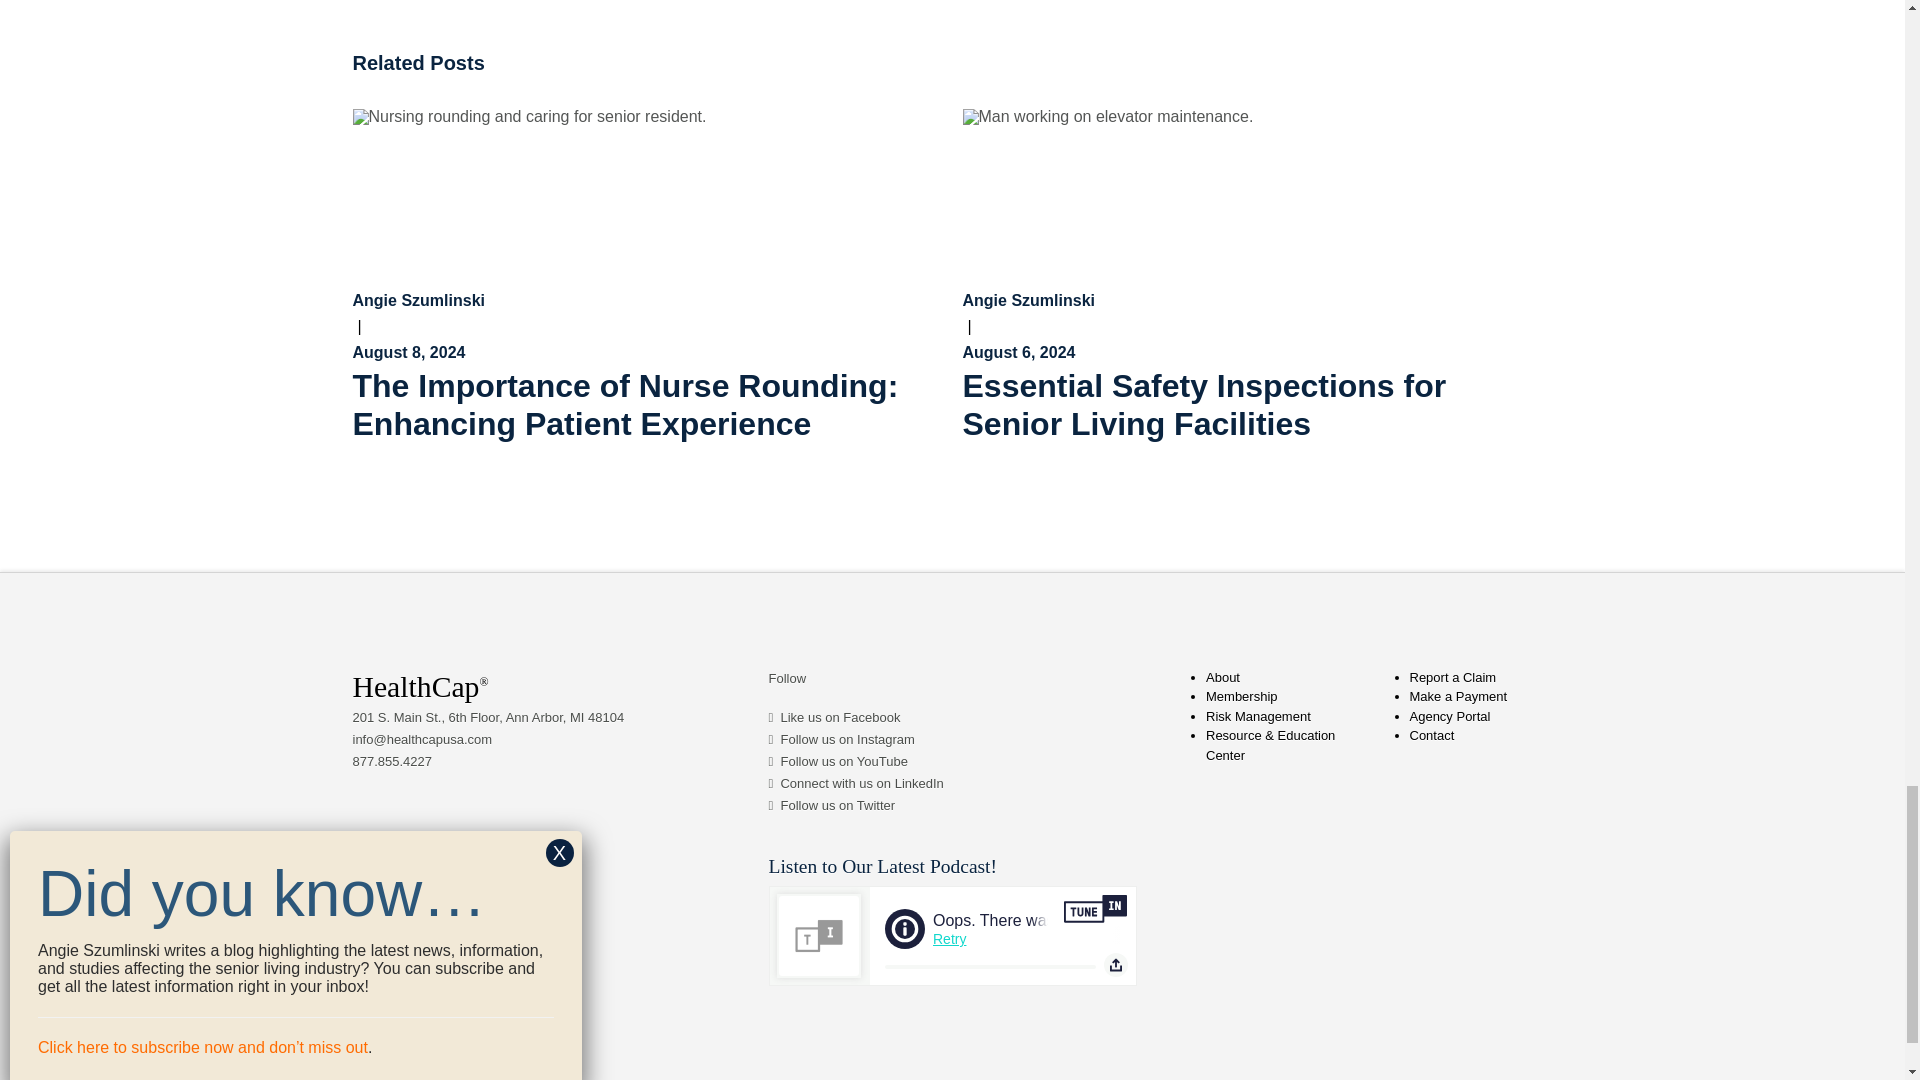  Describe the element at coordinates (840, 716) in the screenshot. I see `Like us on Facebook` at that location.